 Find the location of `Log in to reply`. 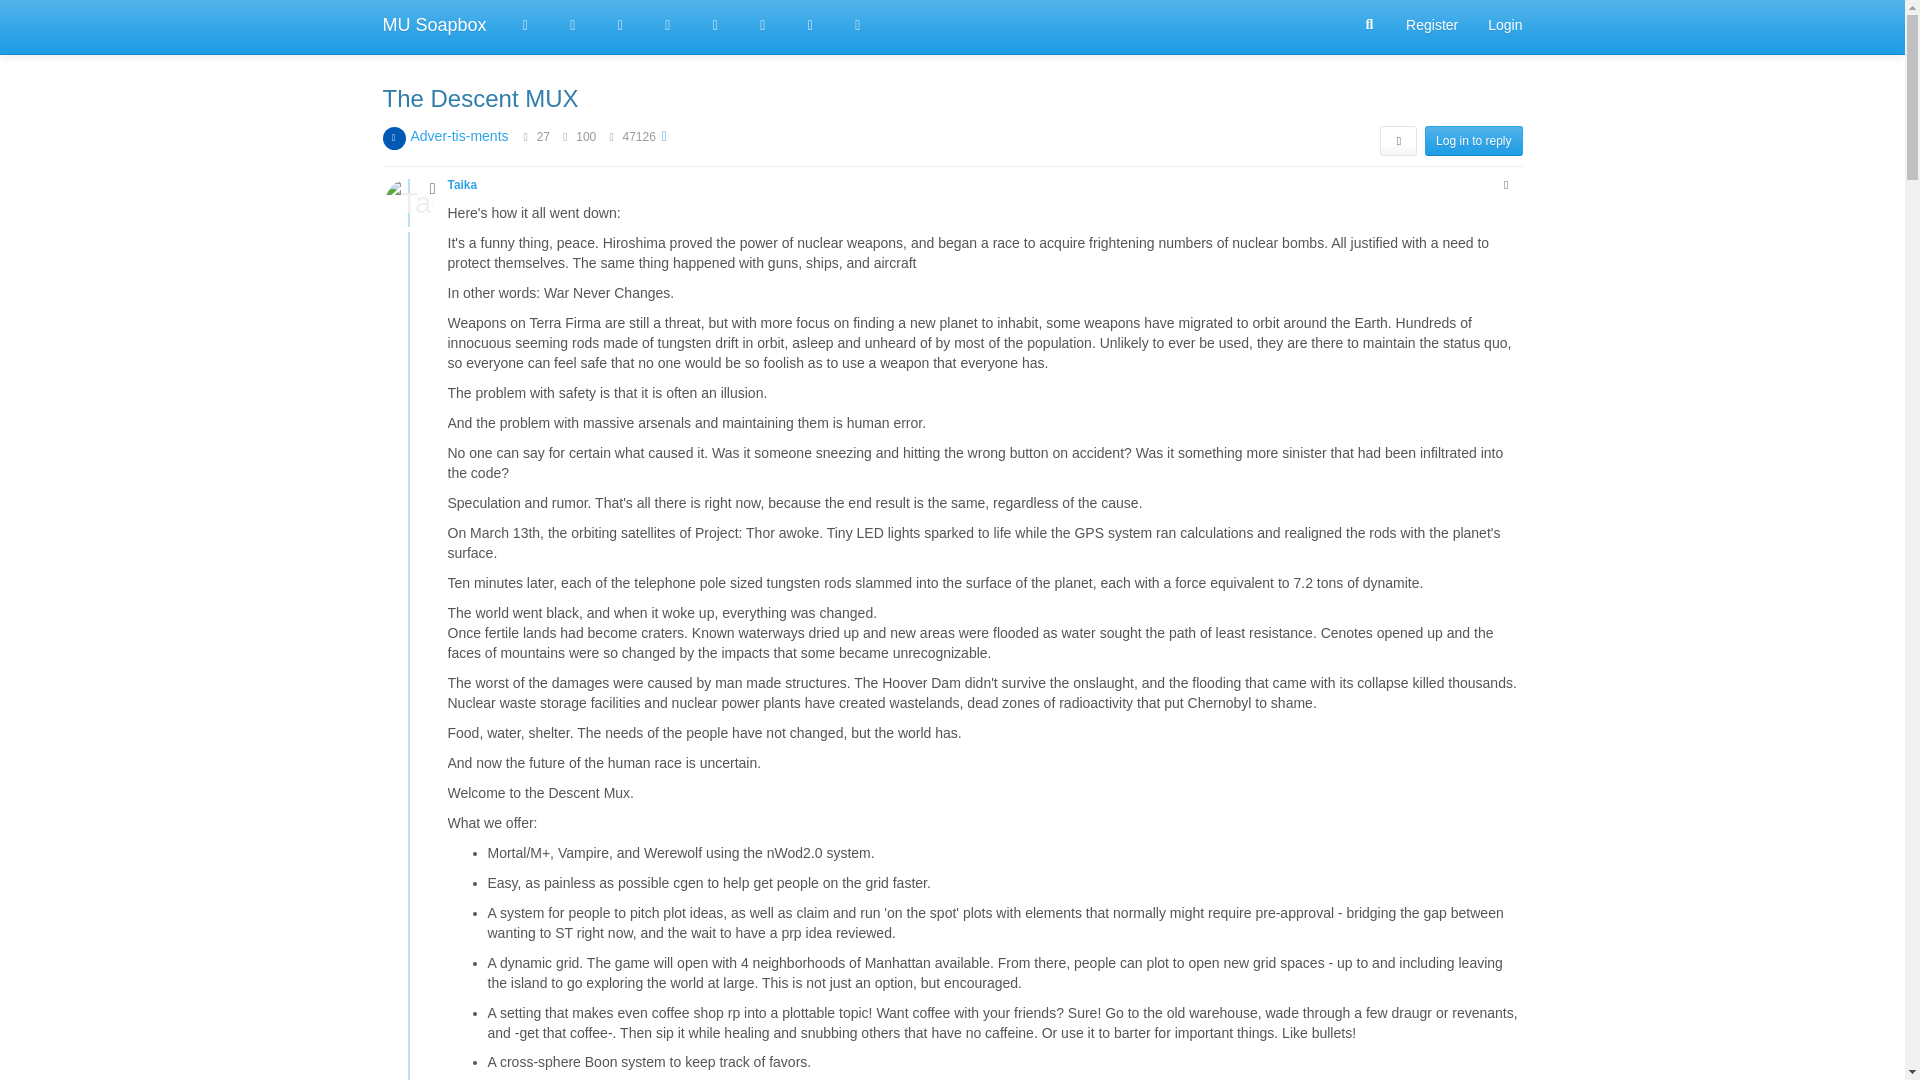

Log in to reply is located at coordinates (1473, 140).